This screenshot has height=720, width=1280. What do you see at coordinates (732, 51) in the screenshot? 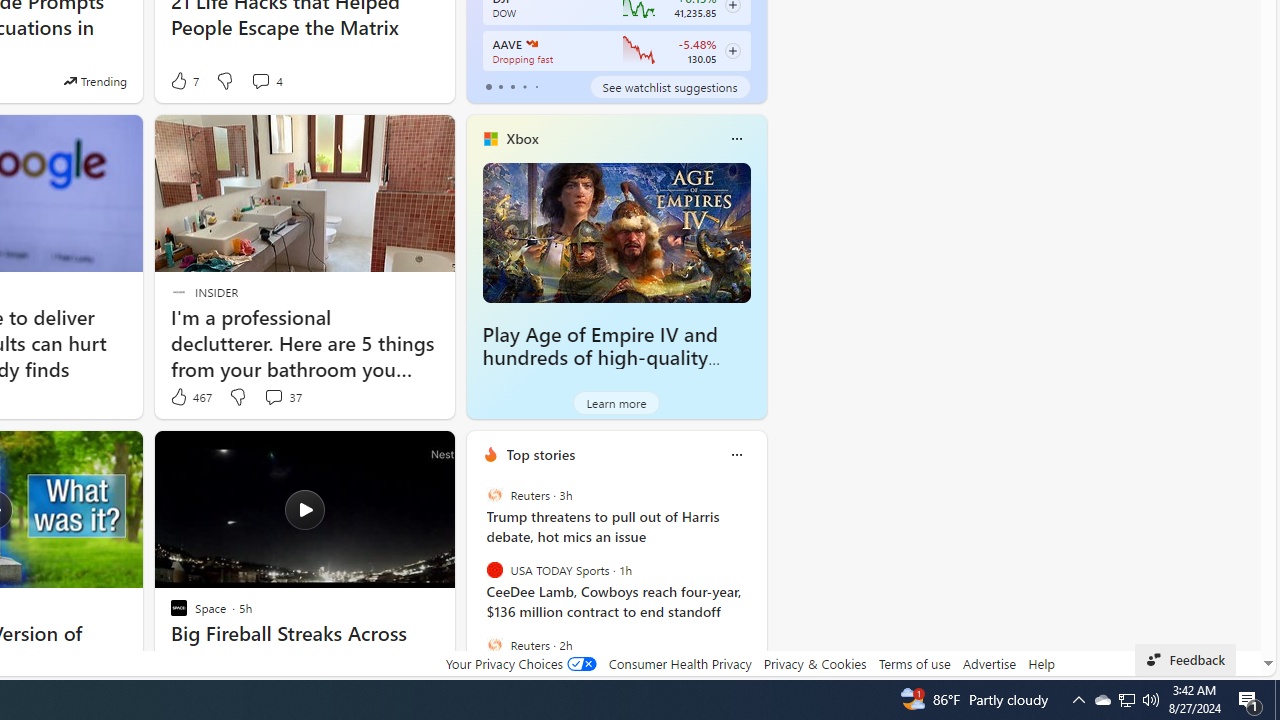
I see `Class: follow-button  m` at bounding box center [732, 51].